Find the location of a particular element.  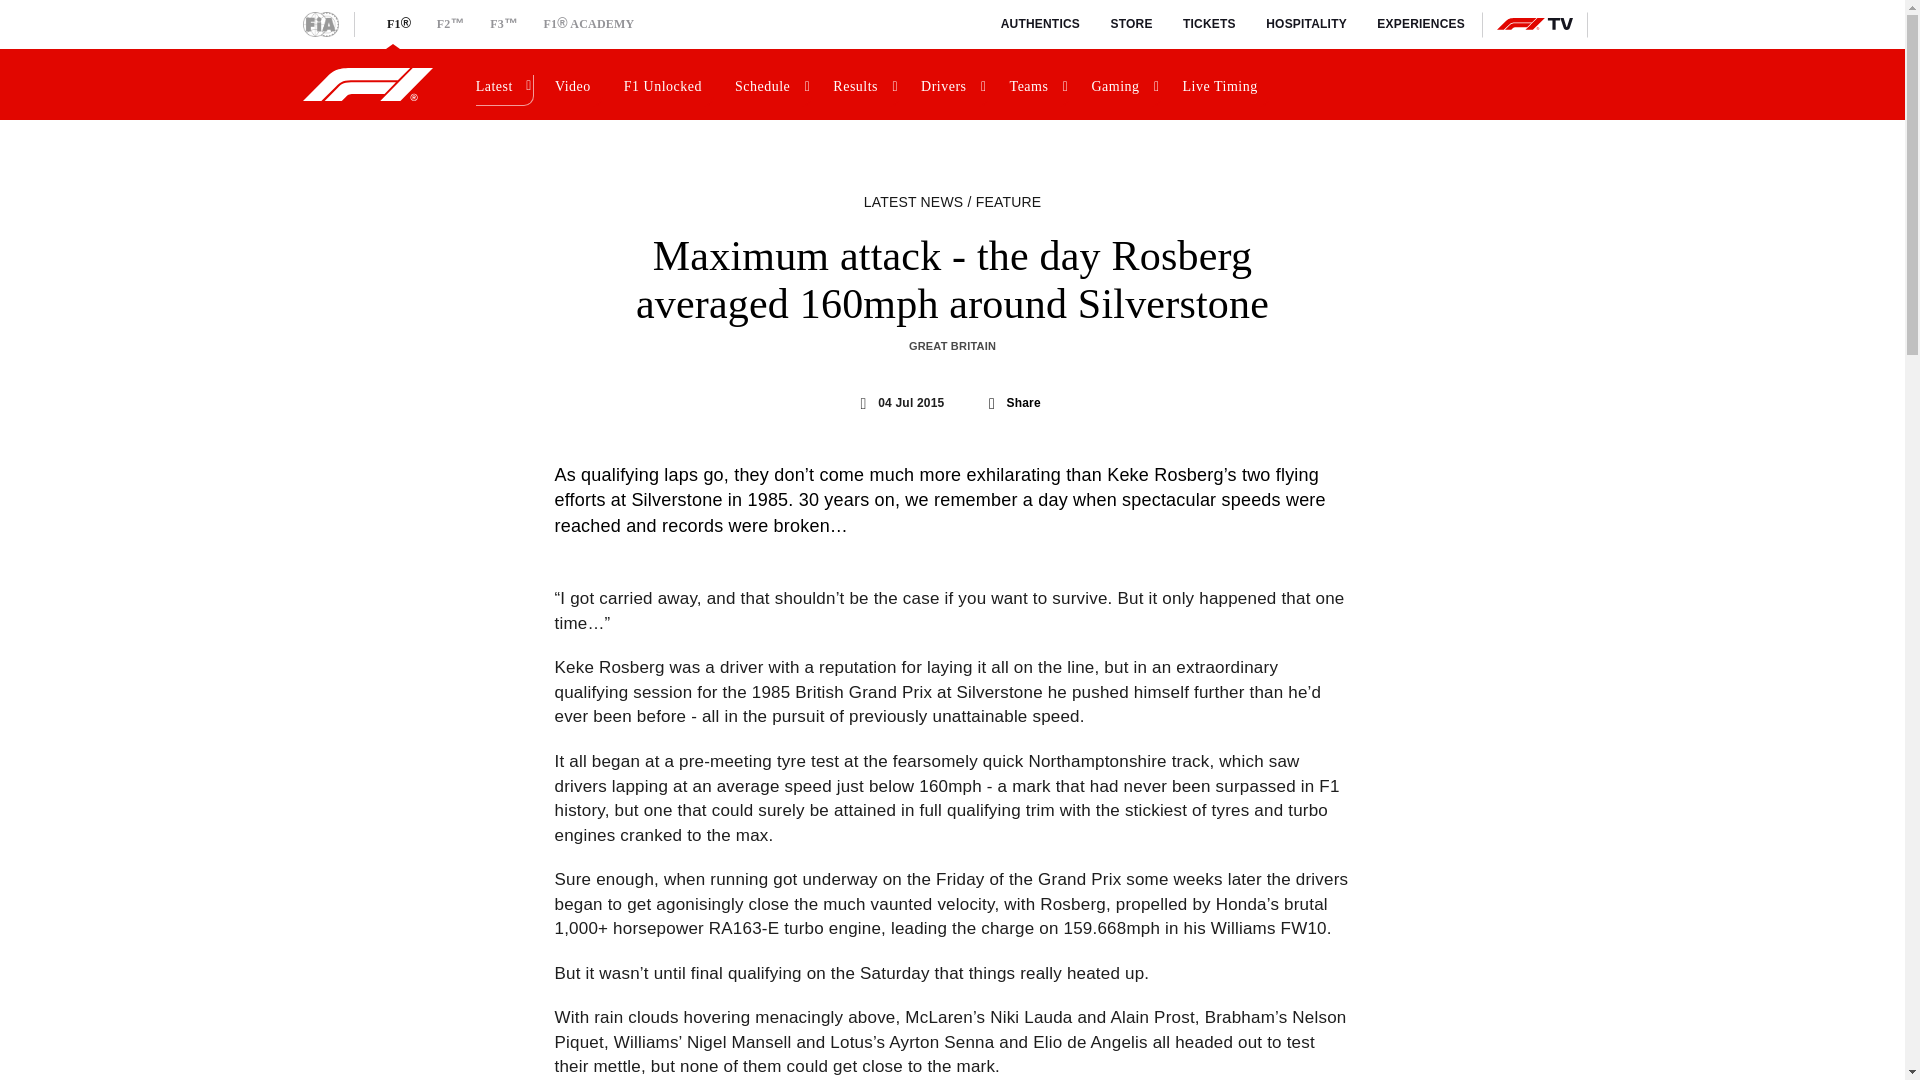

Video is located at coordinates (576, 84).